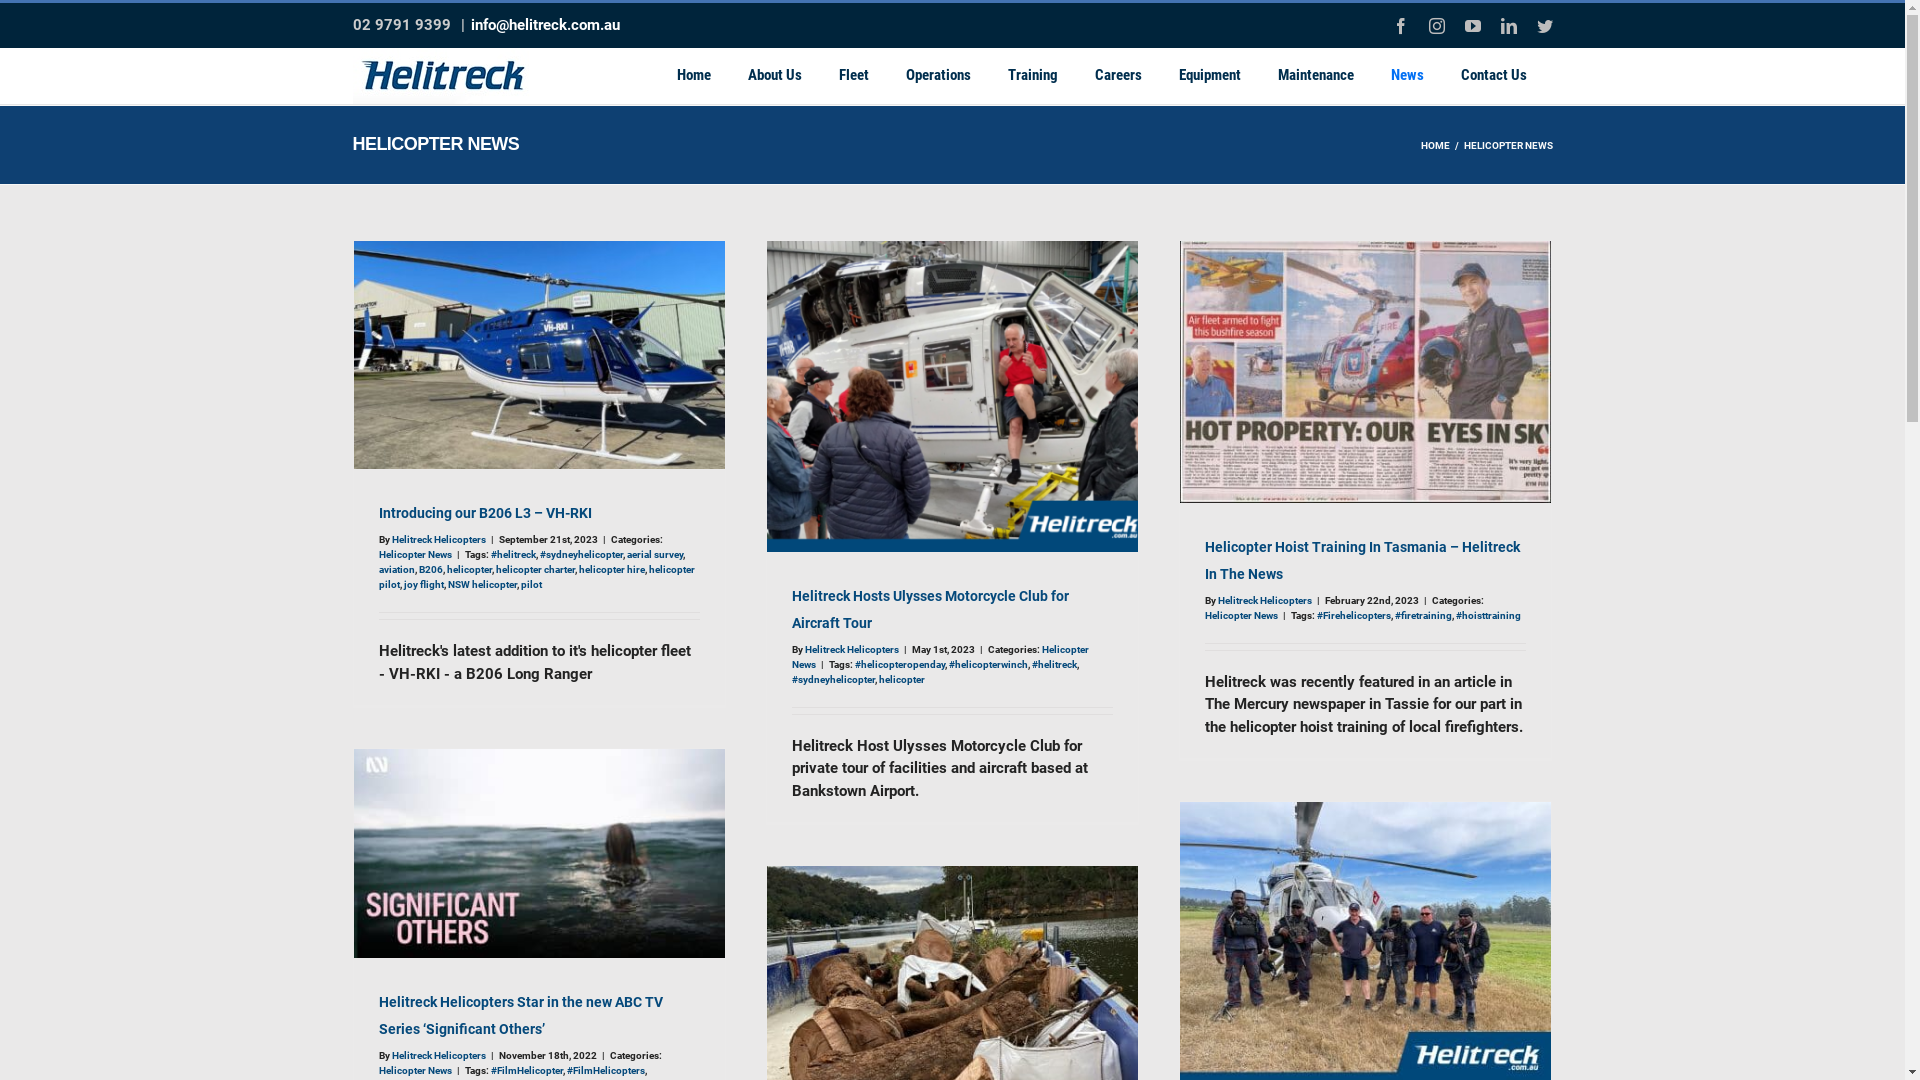 The image size is (1920, 1080). Describe the element at coordinates (834, 680) in the screenshot. I see `#sydneyhelicopter` at that location.